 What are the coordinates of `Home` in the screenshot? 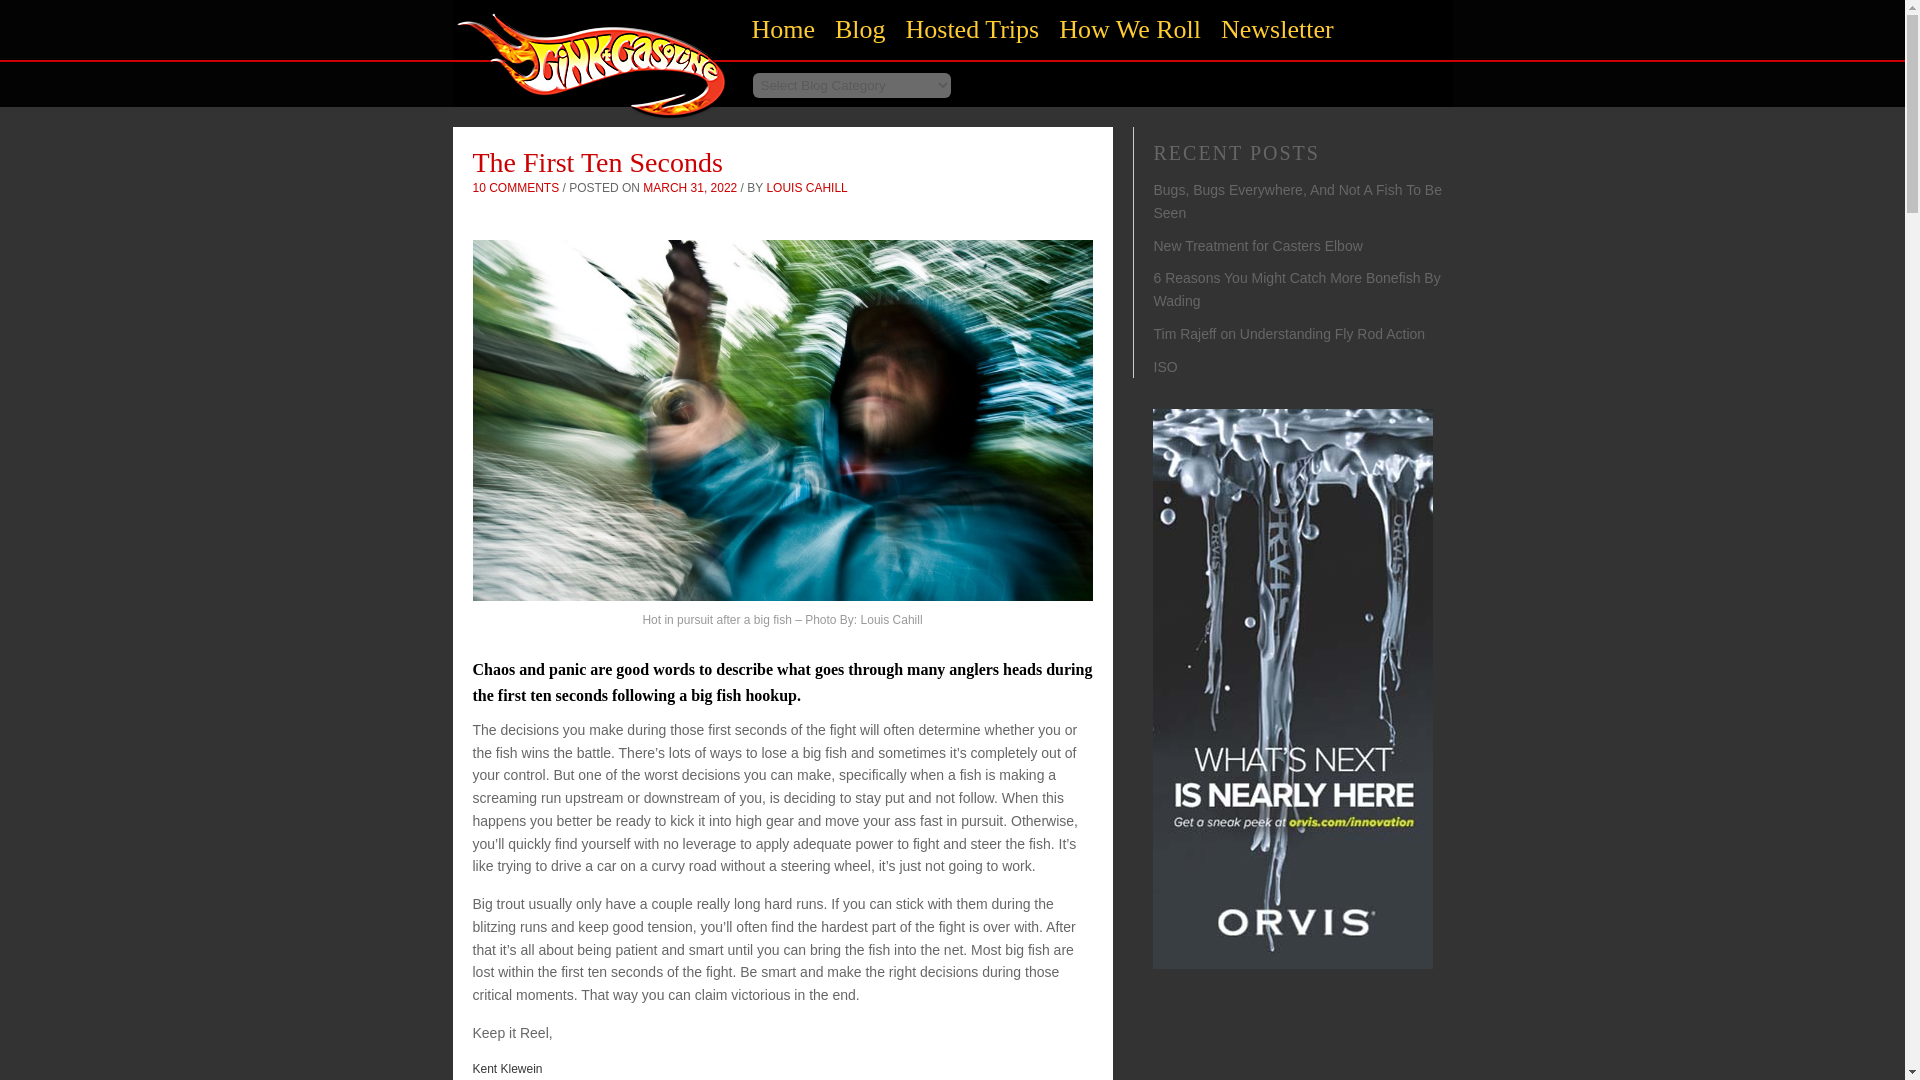 It's located at (783, 30).